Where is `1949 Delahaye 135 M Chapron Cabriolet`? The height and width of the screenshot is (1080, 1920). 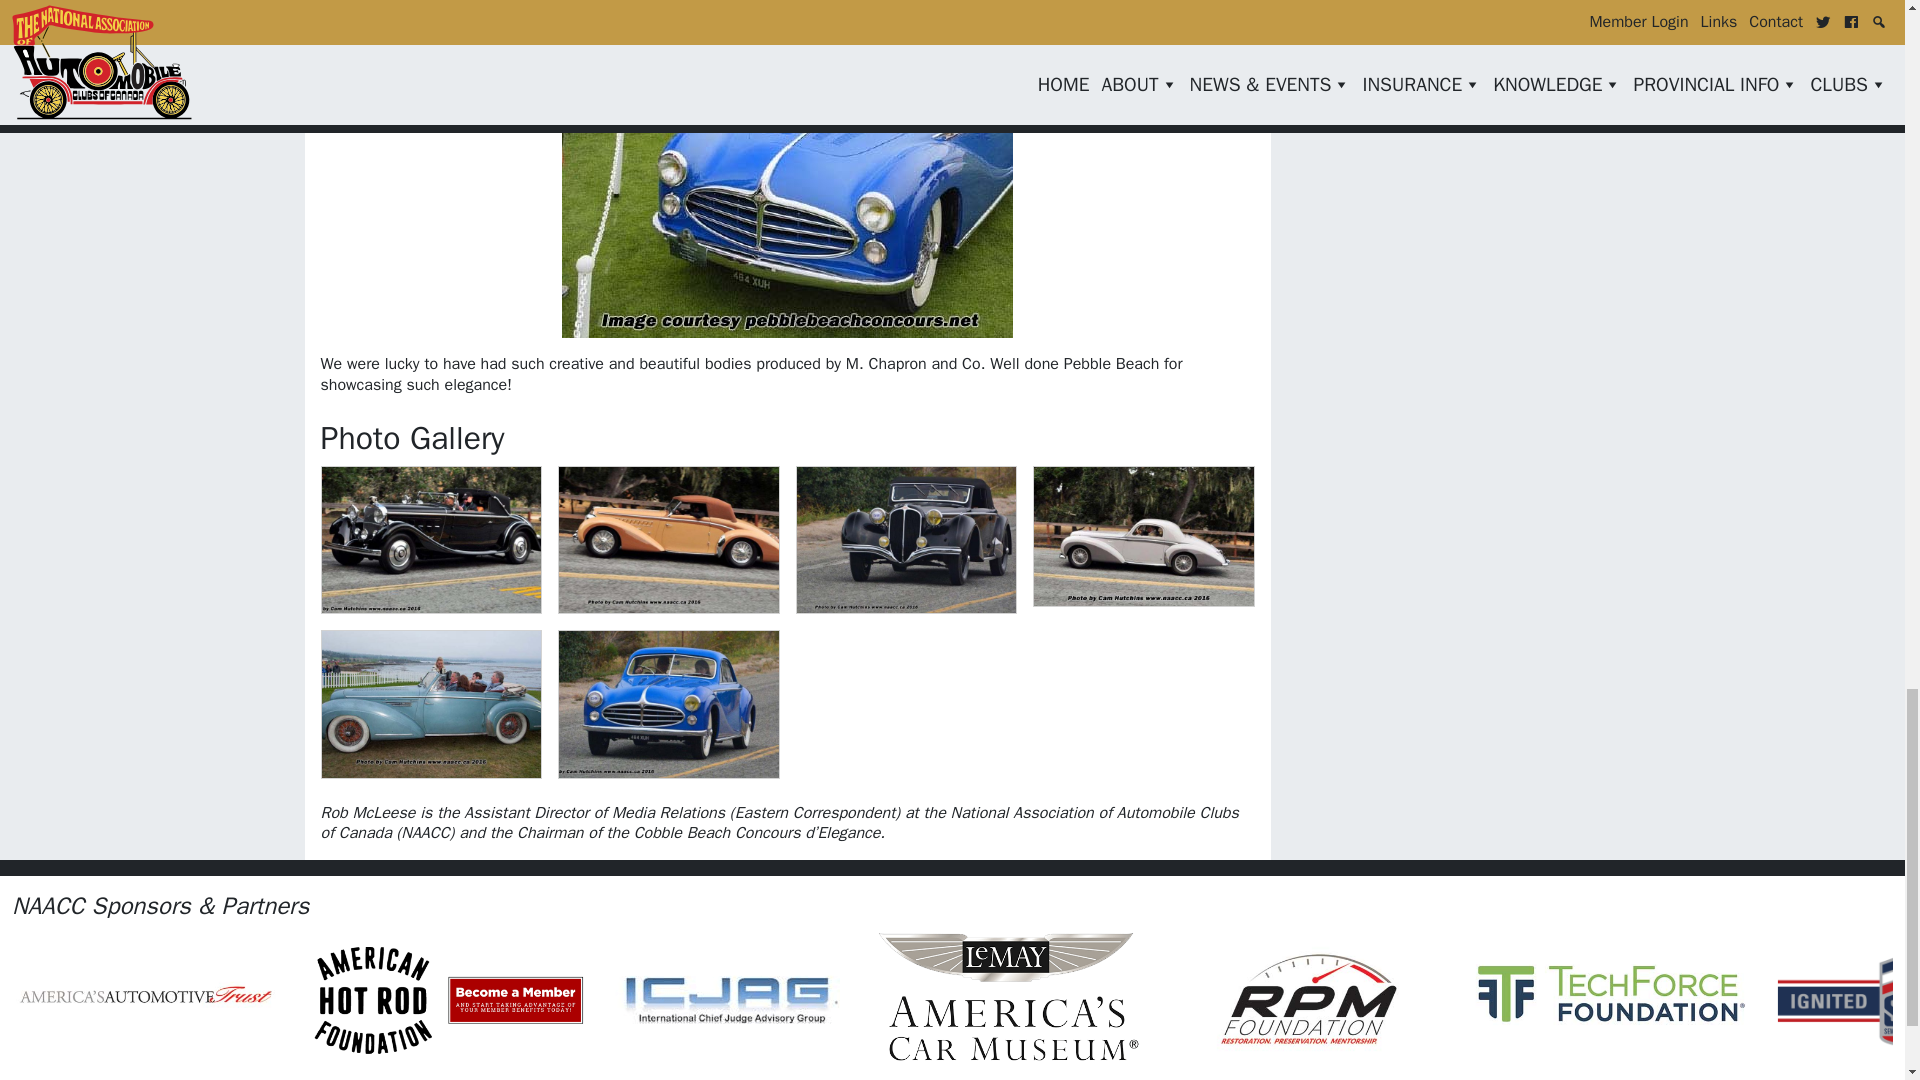 1949 Delahaye 135 M Chapron Cabriolet is located at coordinates (432, 703).